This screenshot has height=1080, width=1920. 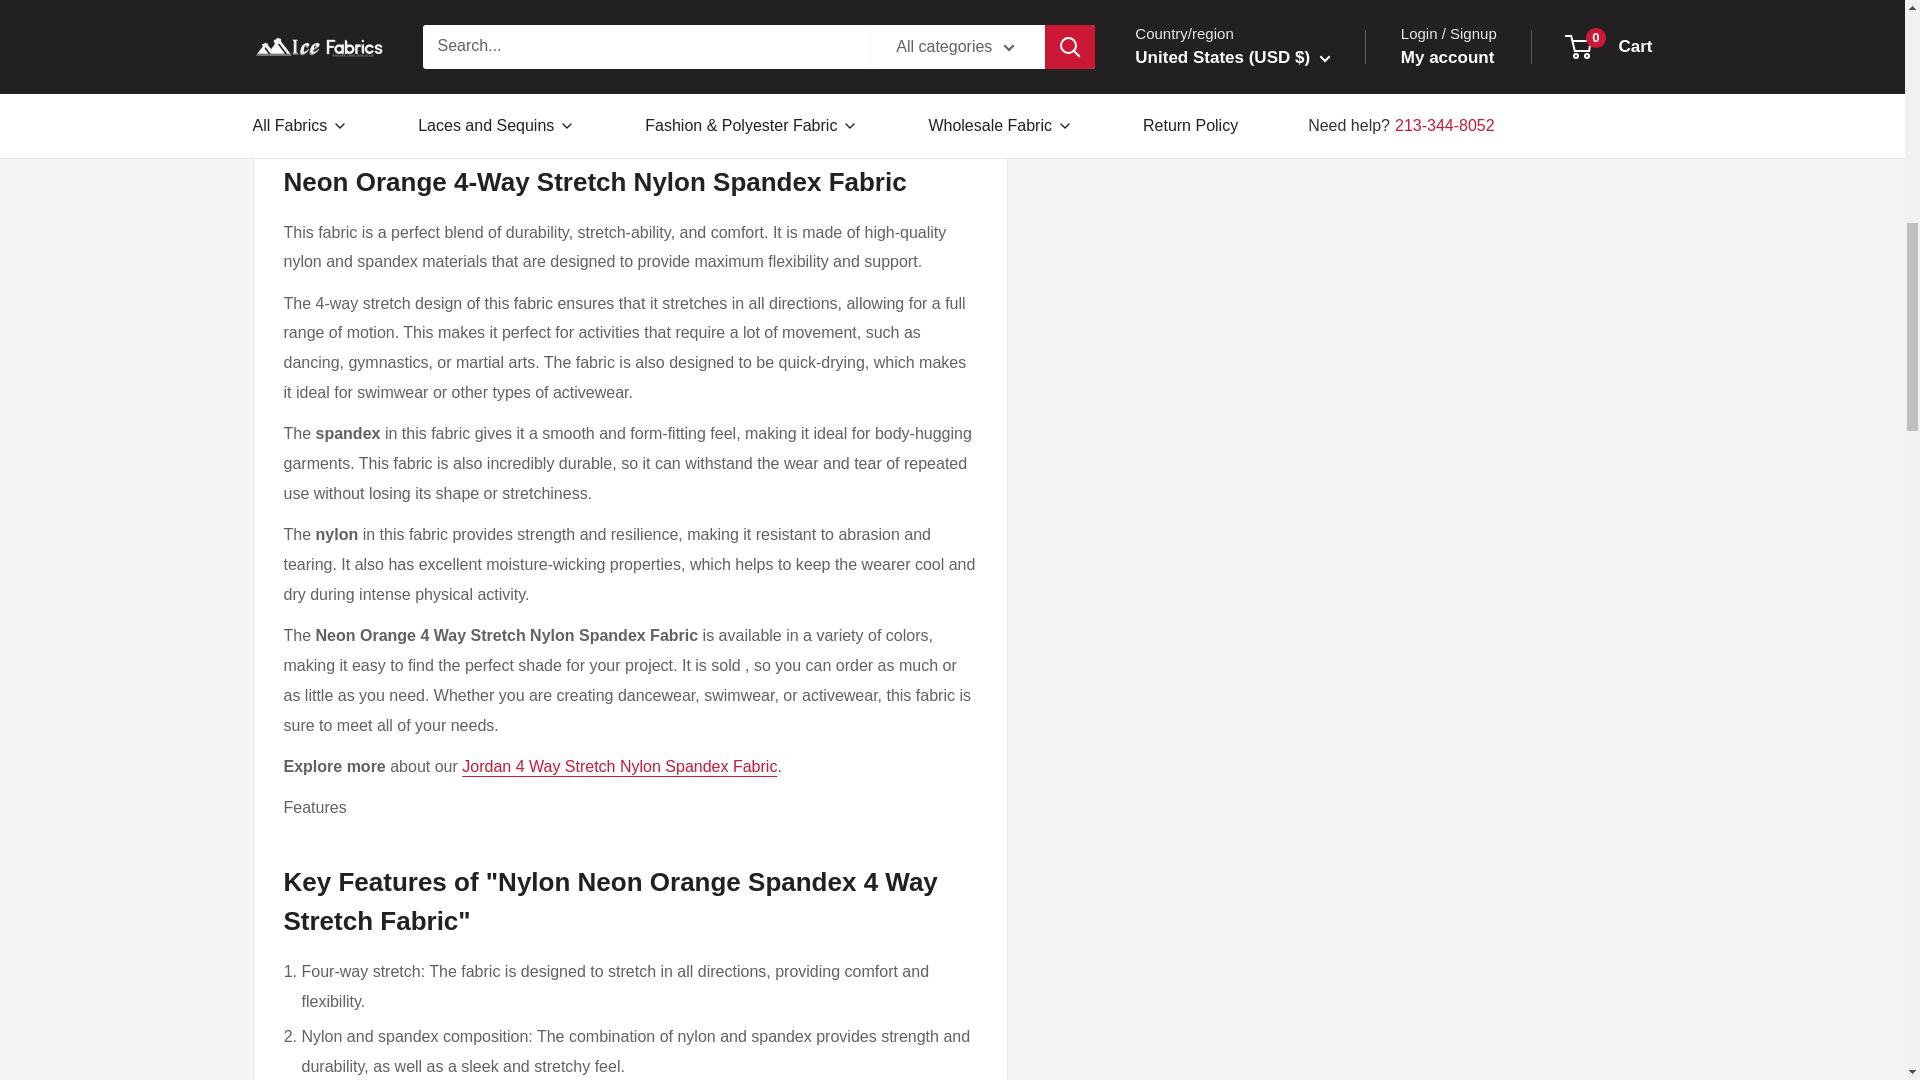 I want to click on Jordan 4 Way Stretch Nylon Spandex Fabric - Ice Fabrics, so click(x=620, y=766).